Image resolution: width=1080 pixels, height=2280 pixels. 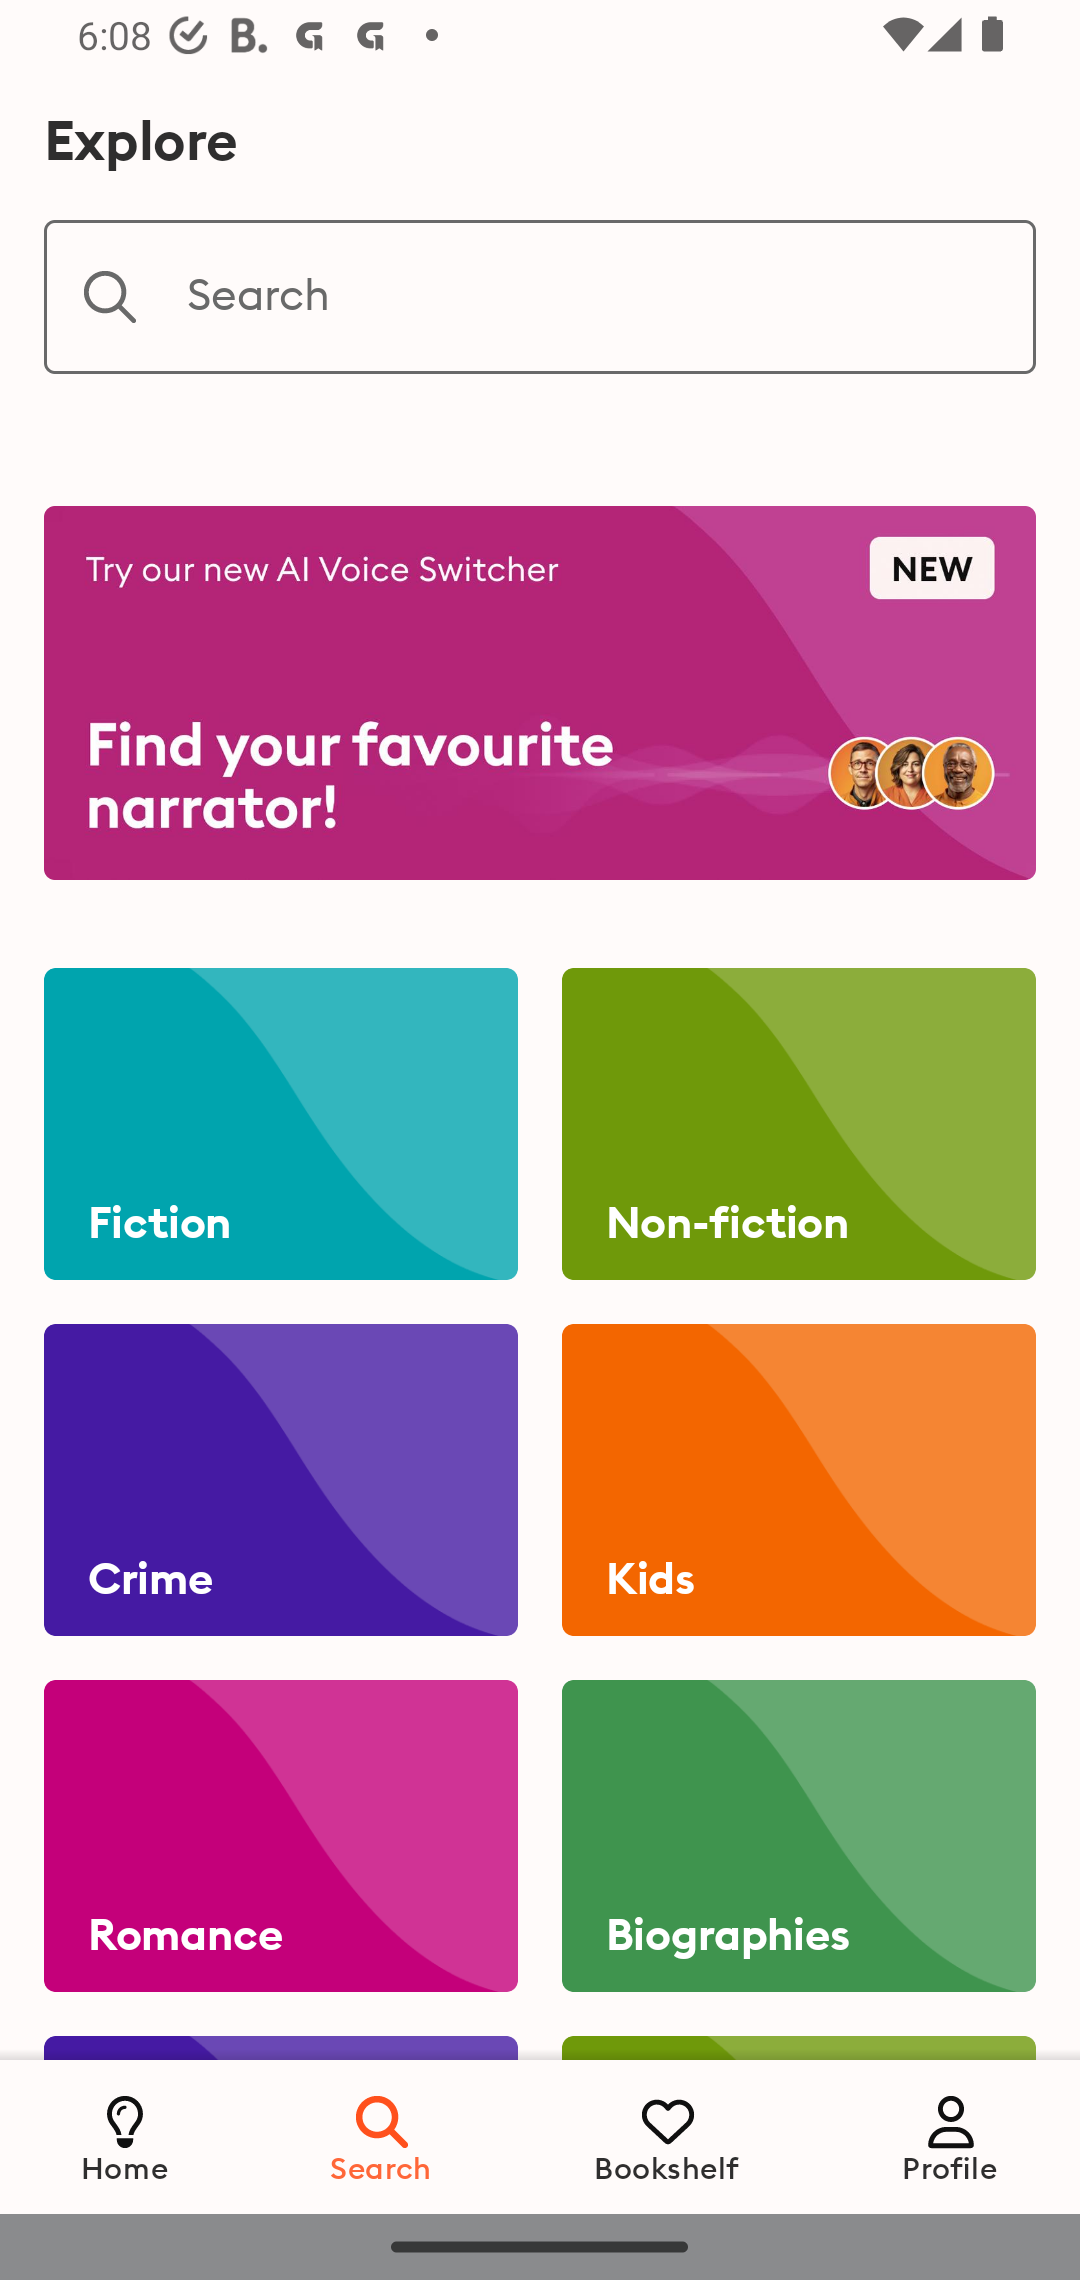 What do you see at coordinates (281, 1480) in the screenshot?
I see `Crime` at bounding box center [281, 1480].